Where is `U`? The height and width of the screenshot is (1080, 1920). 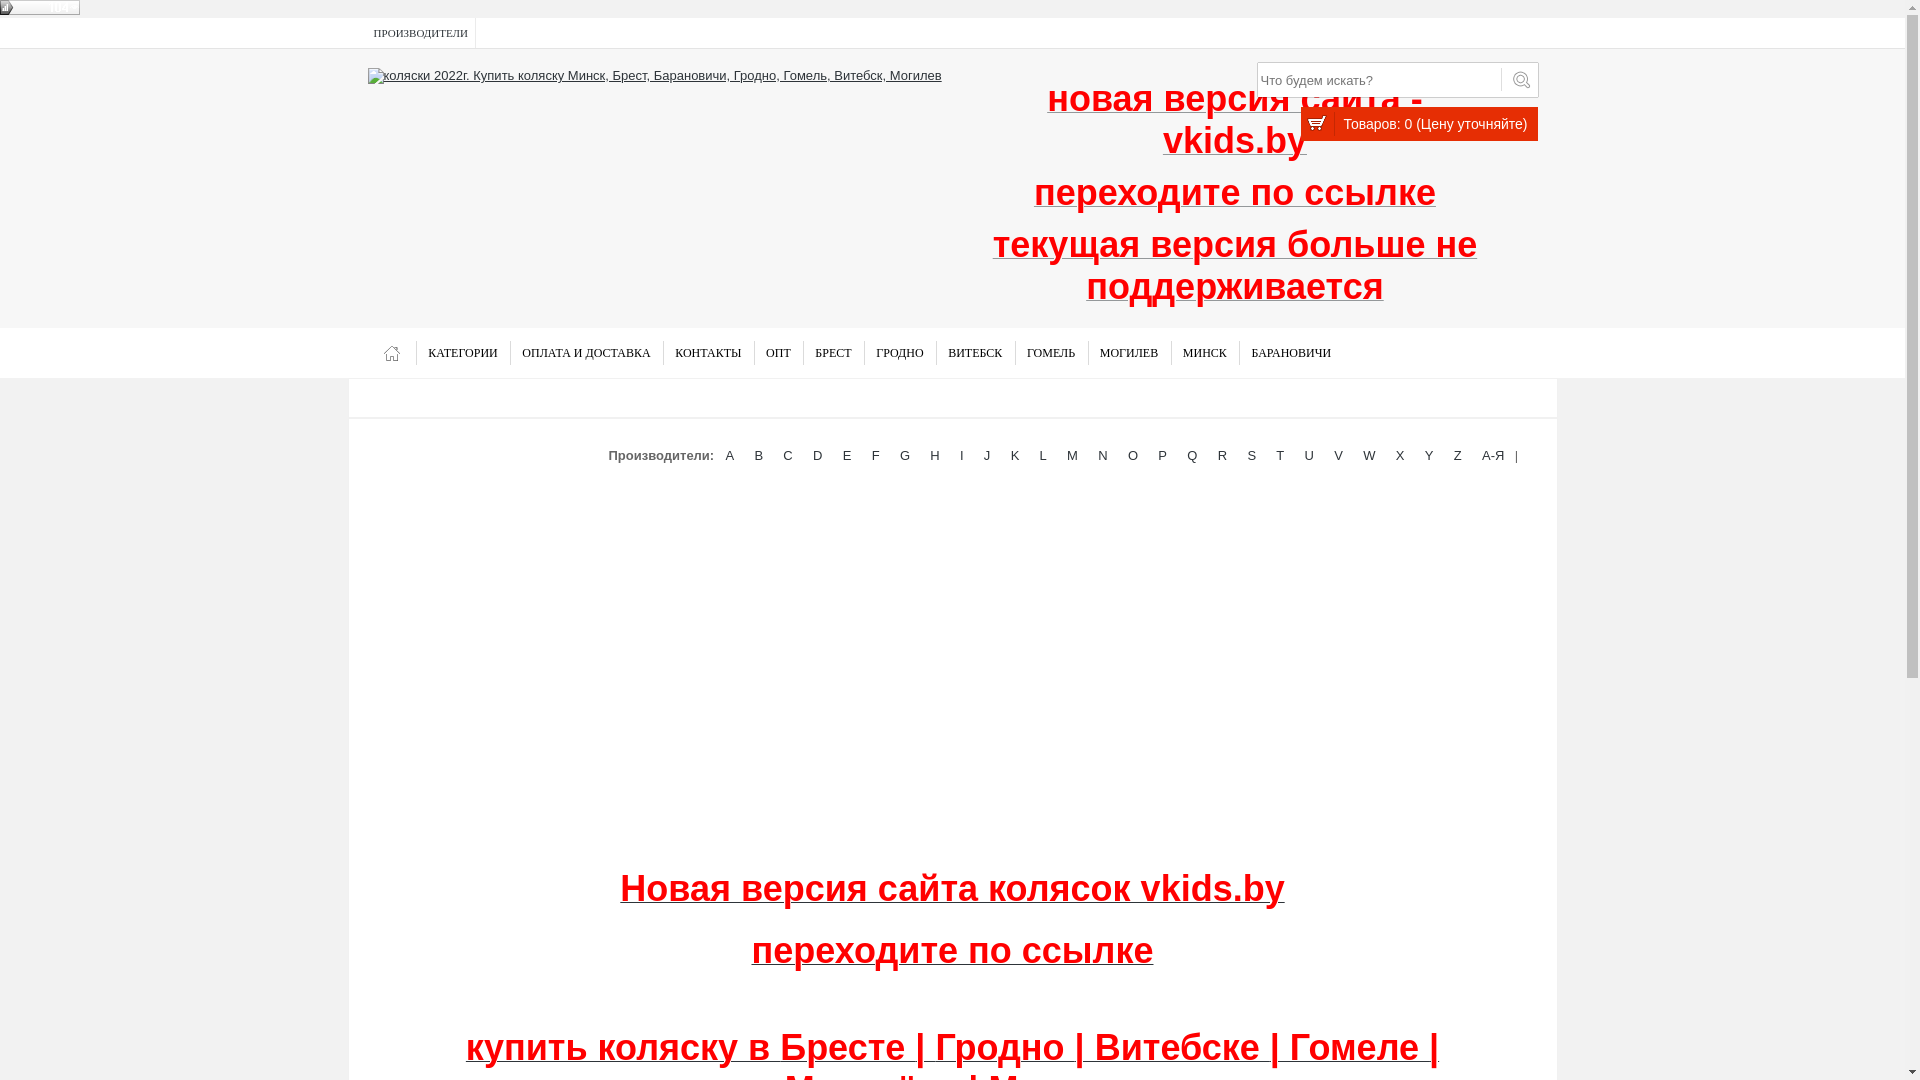 U is located at coordinates (1309, 456).